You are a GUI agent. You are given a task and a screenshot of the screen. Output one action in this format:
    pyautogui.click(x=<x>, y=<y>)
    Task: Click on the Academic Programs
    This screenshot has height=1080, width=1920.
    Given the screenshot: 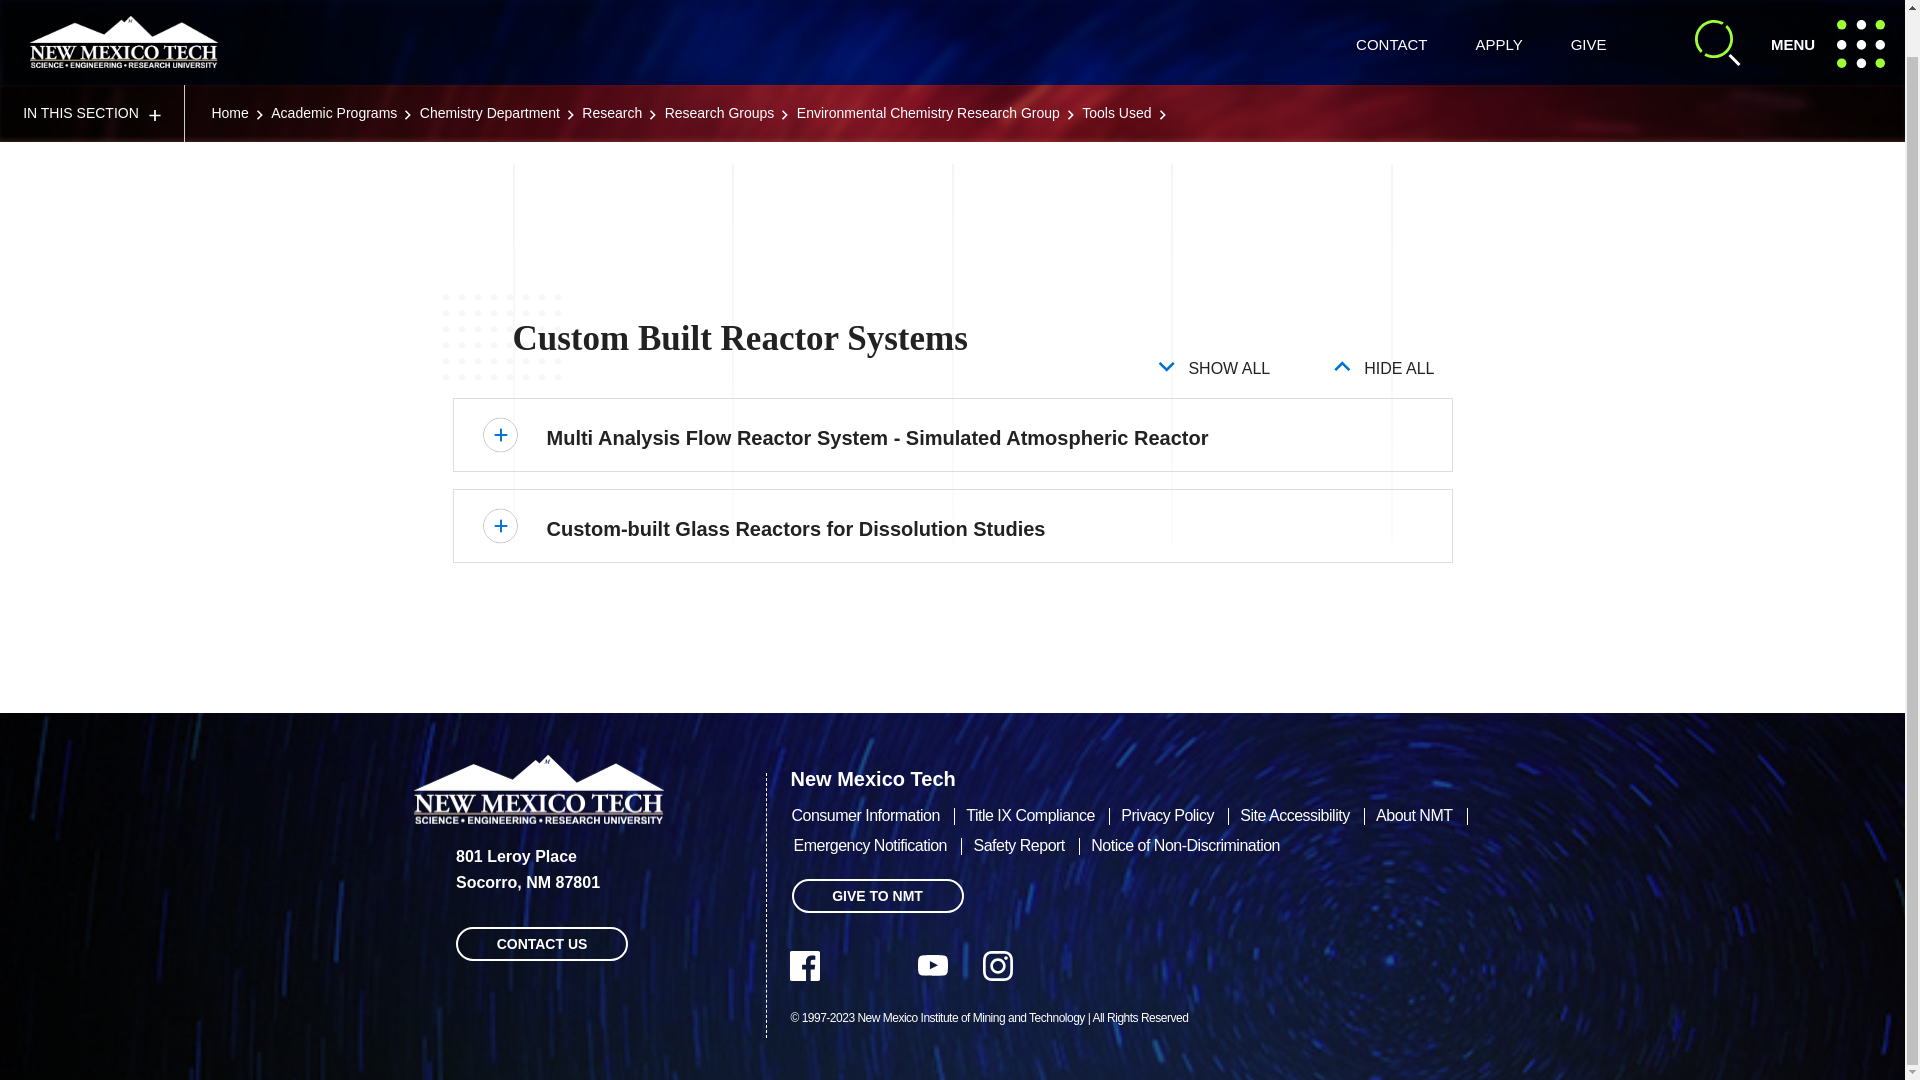 What is the action you would take?
    pyautogui.click(x=1718, y=20)
    